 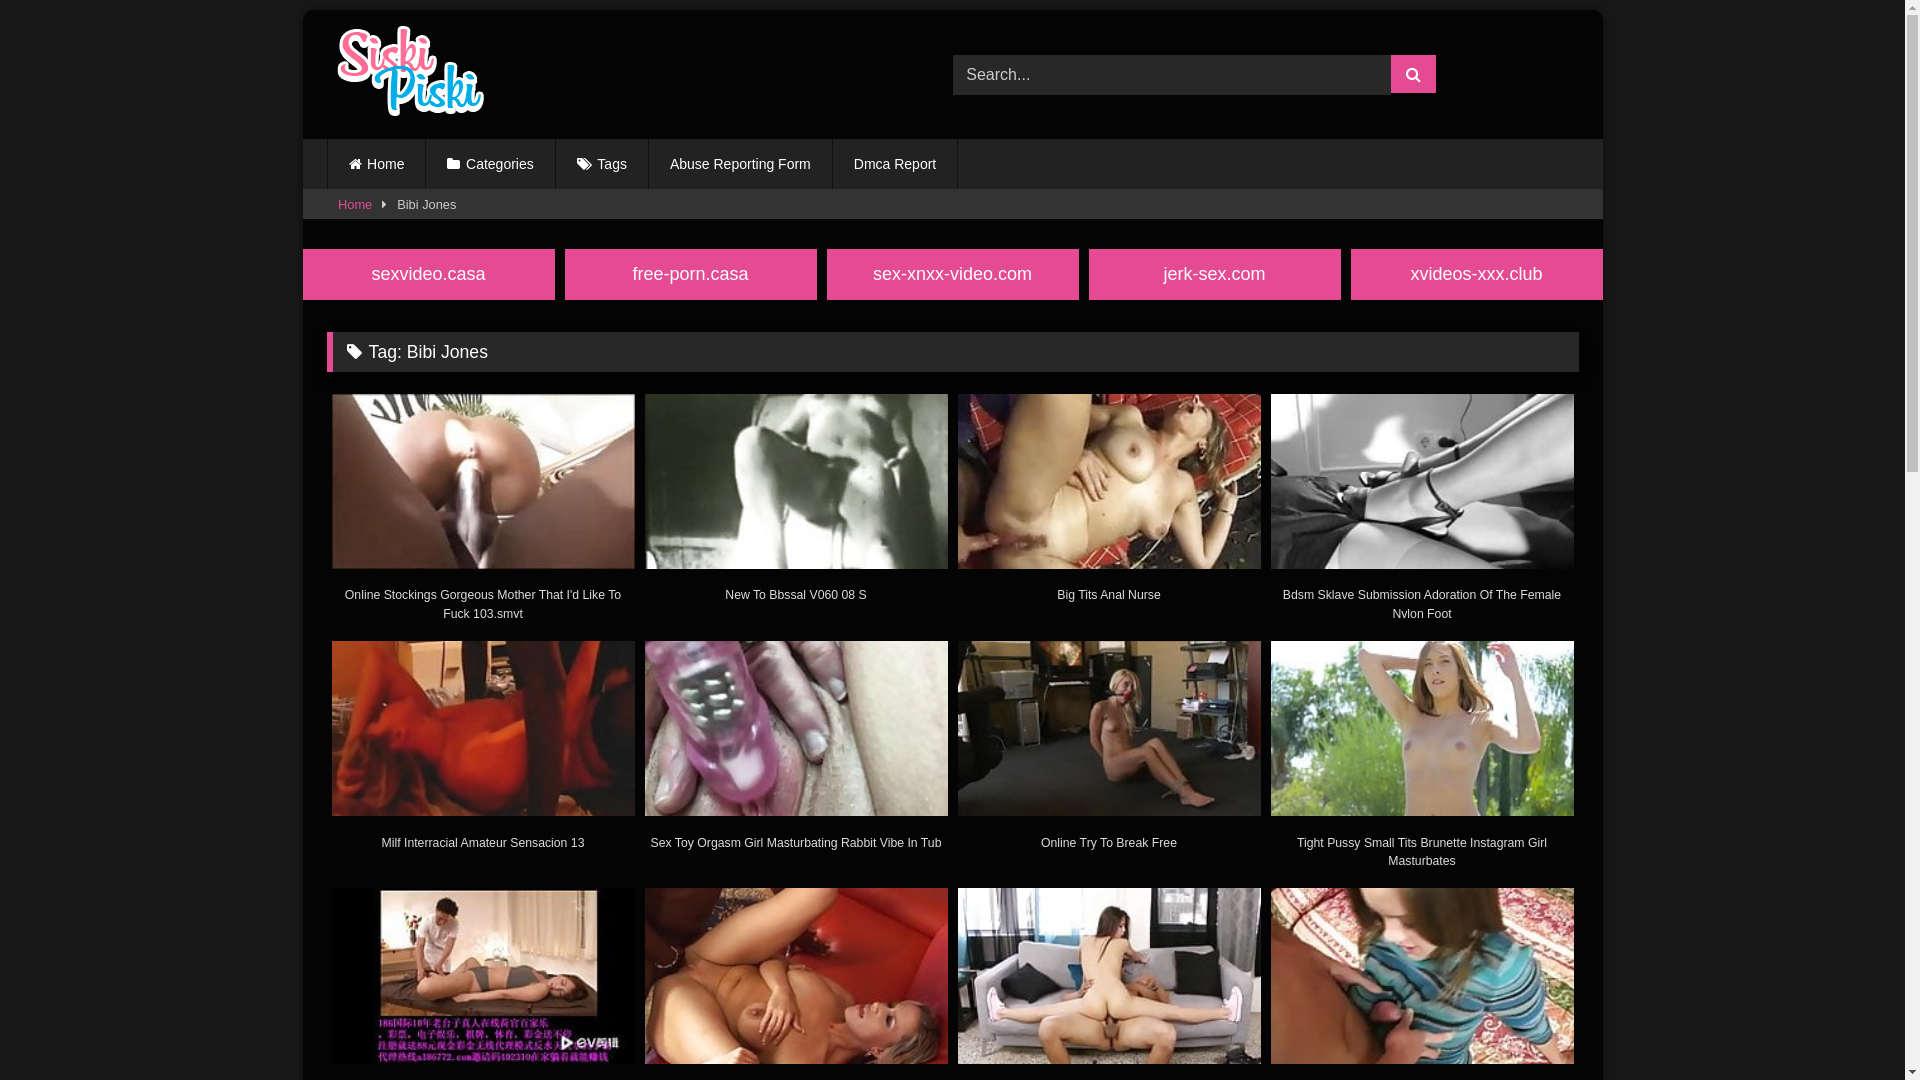 I want to click on sex-xnxx-video.com, so click(x=952, y=274).